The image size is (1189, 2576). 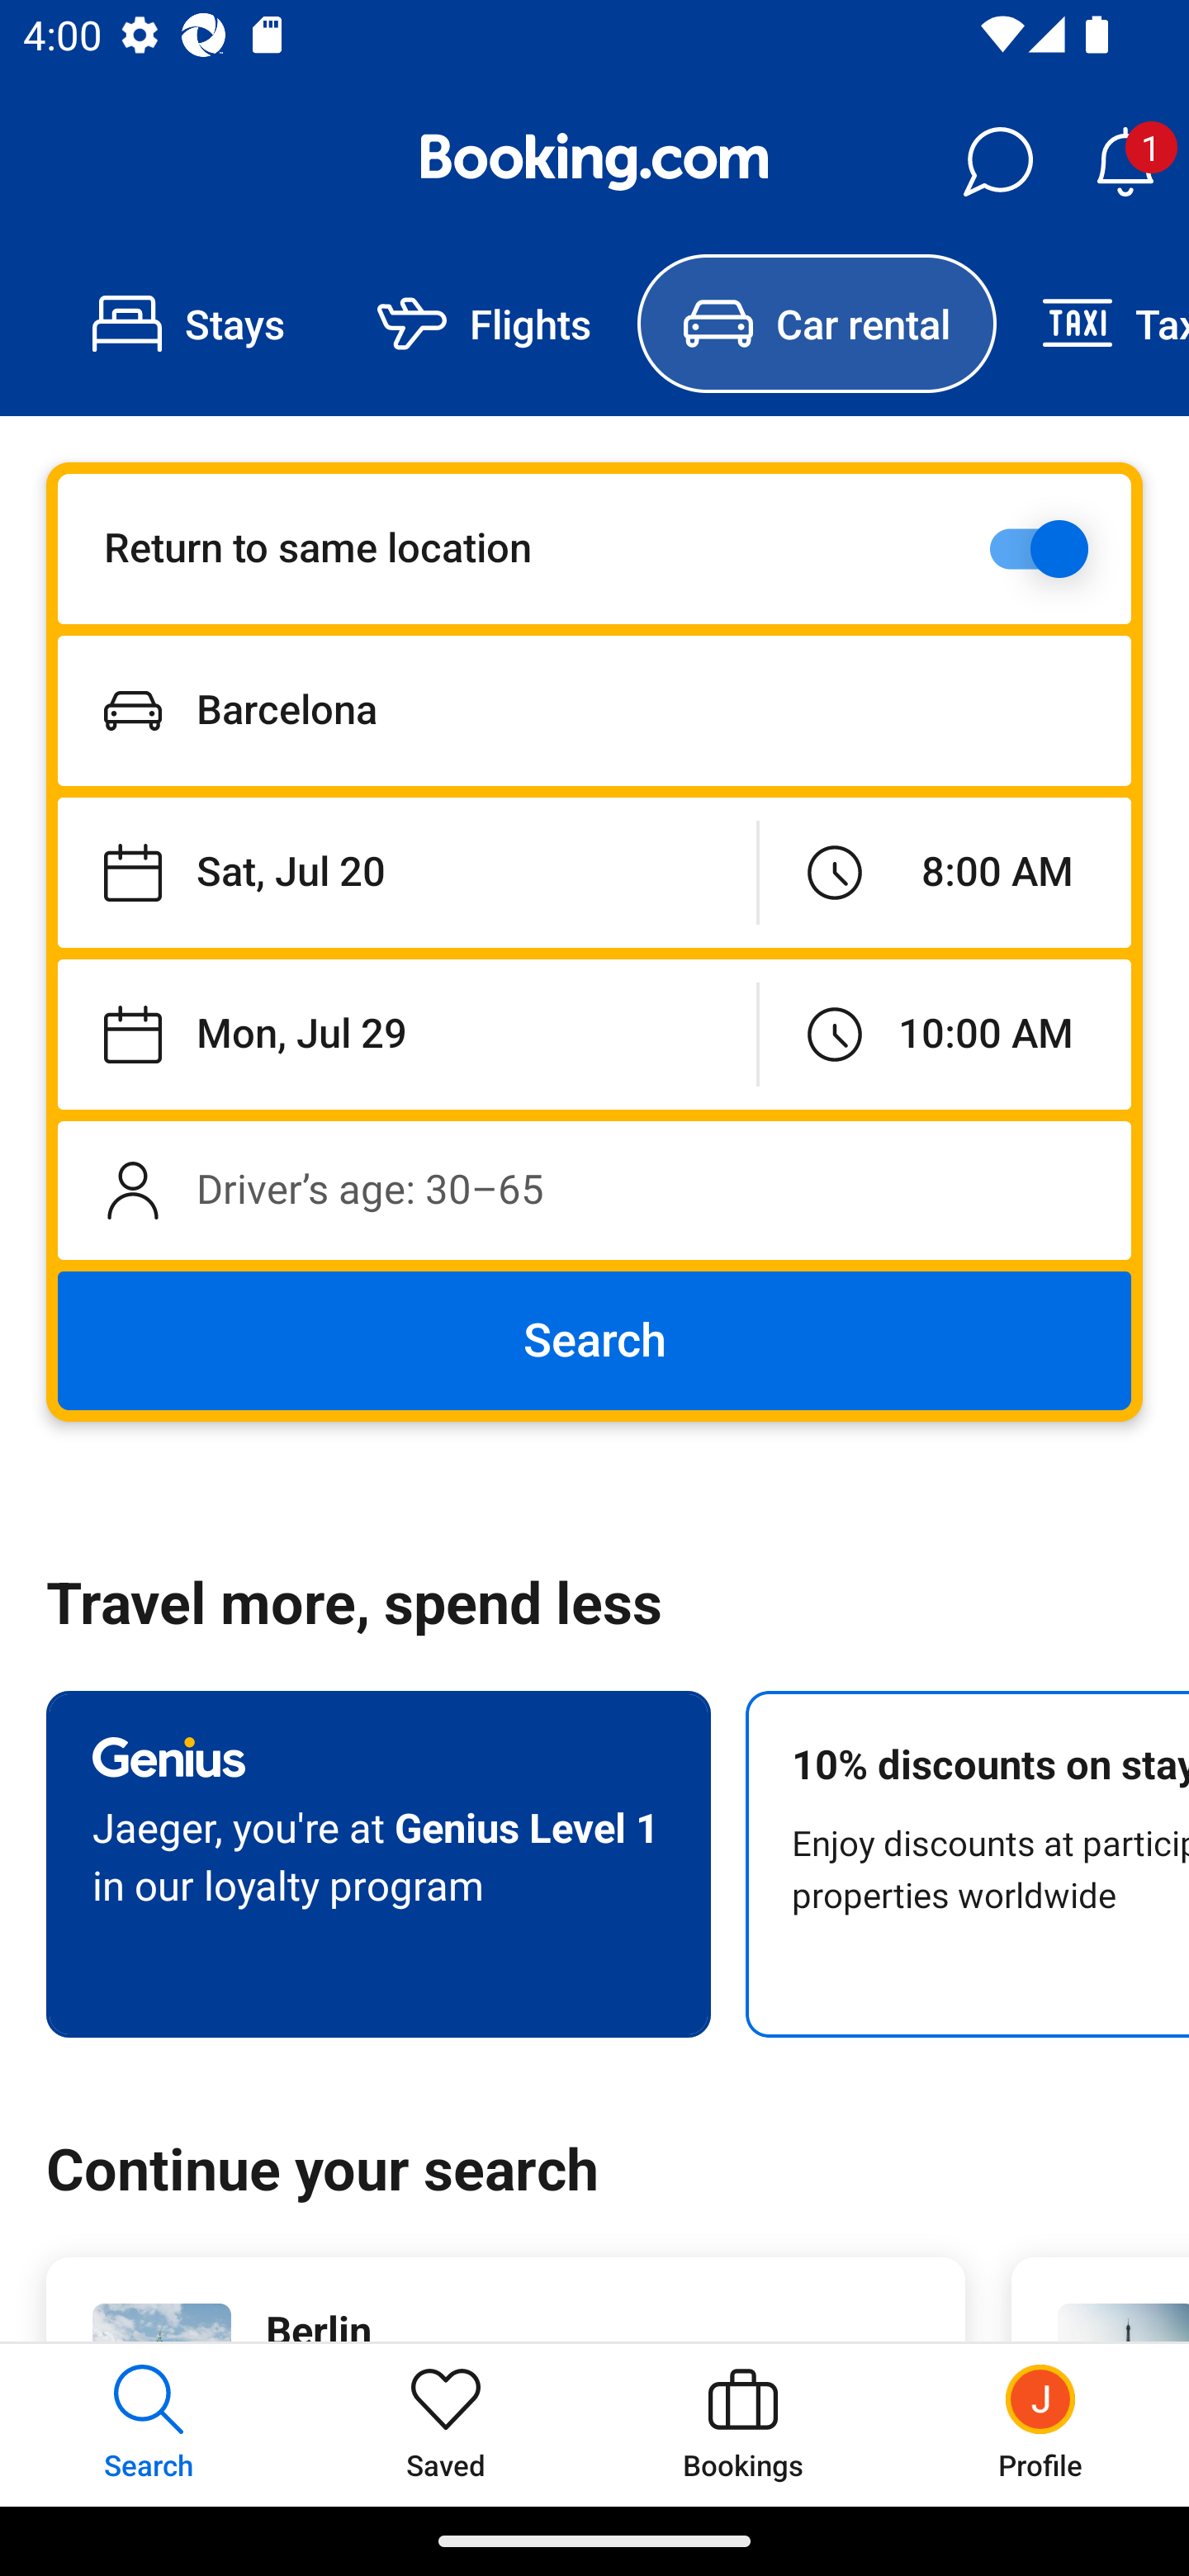 What do you see at coordinates (406, 1034) in the screenshot?
I see `Drop-off date: 2024-07-29` at bounding box center [406, 1034].